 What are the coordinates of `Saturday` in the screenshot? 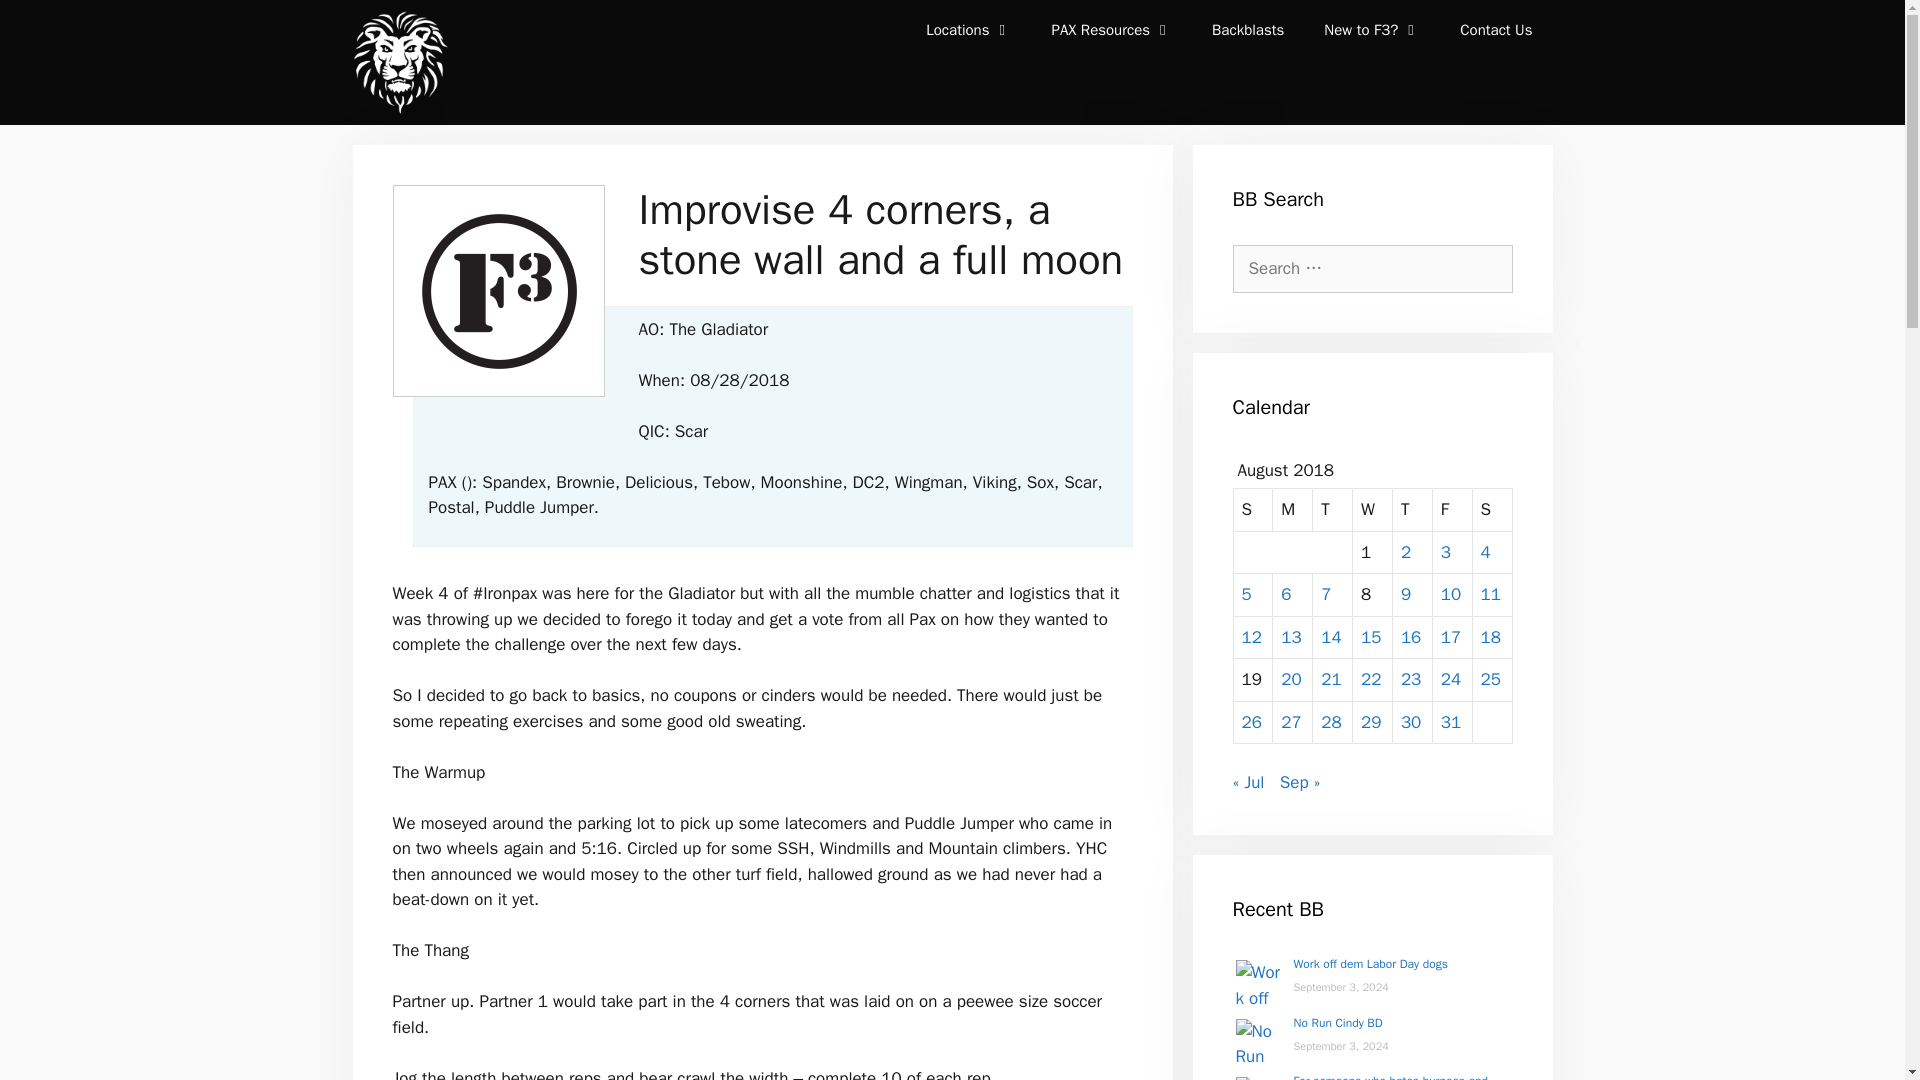 It's located at (1492, 510).